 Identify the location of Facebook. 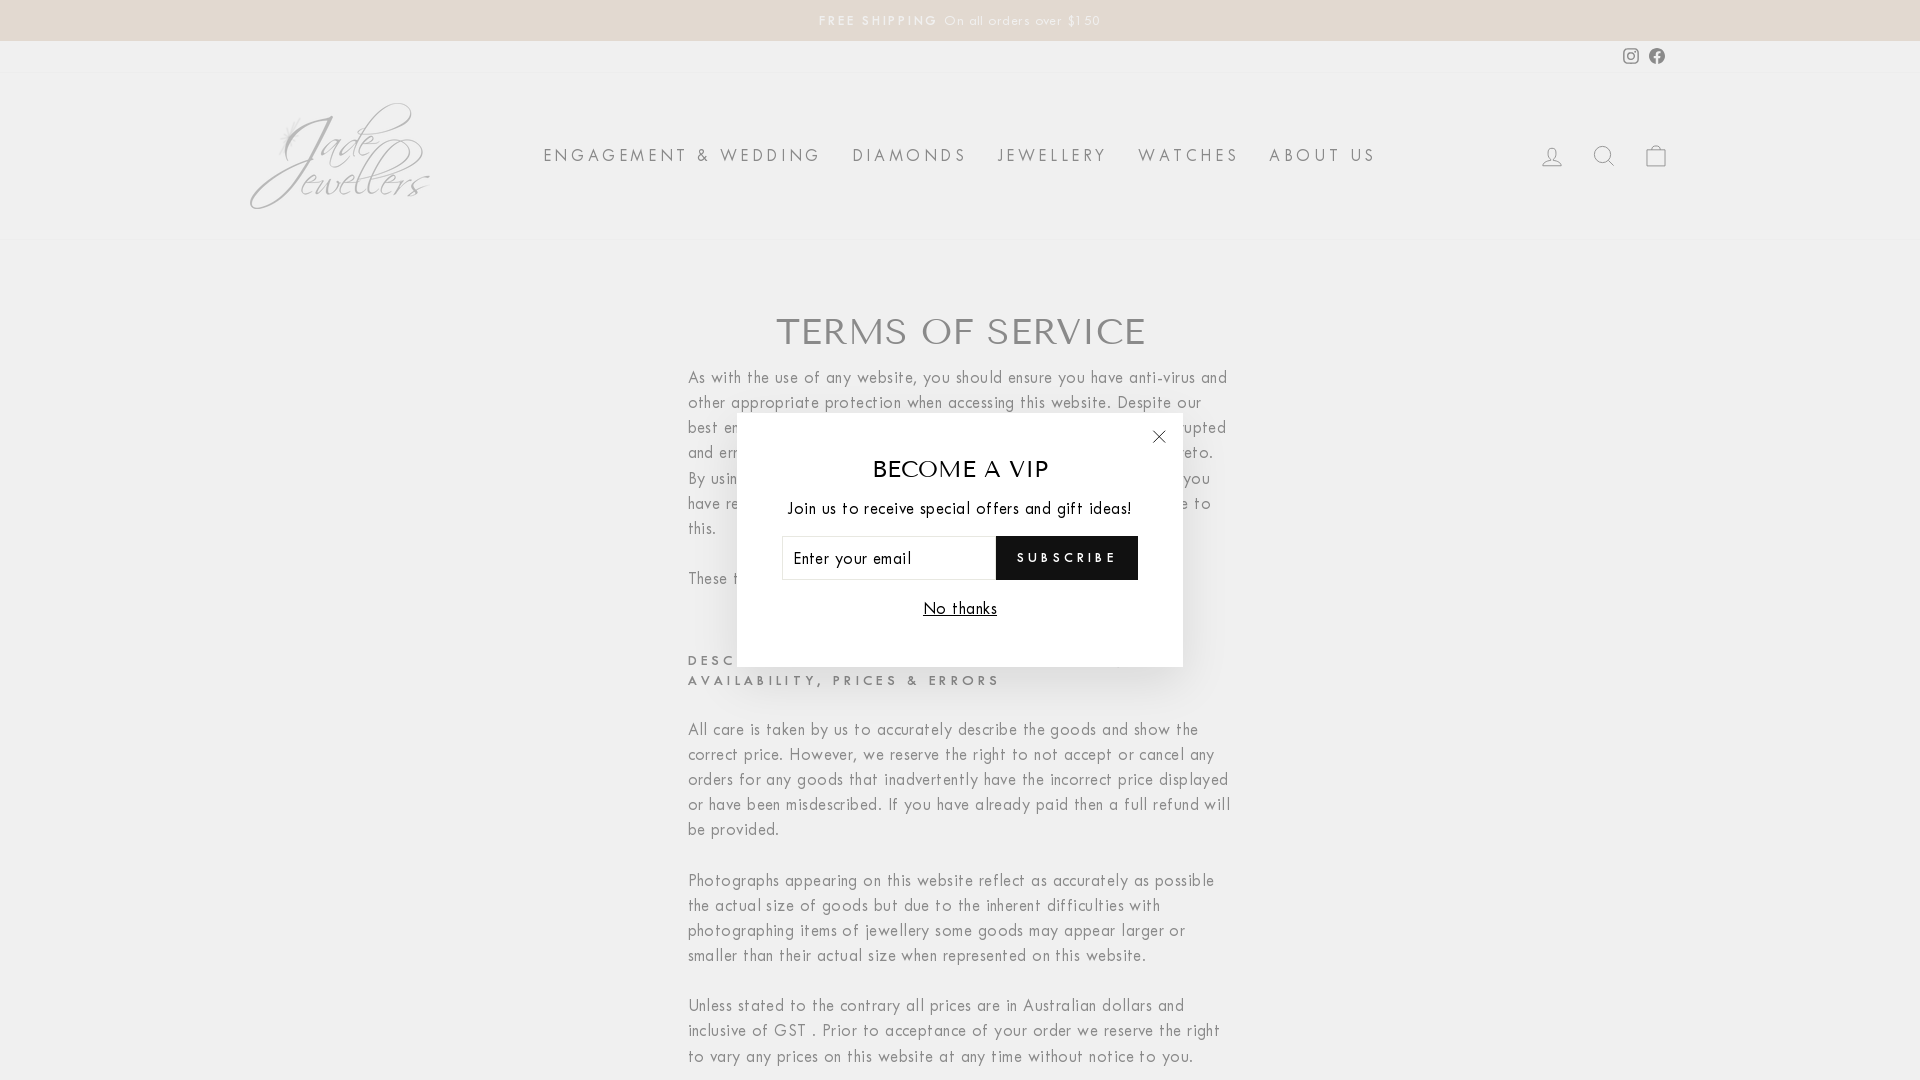
(1657, 56).